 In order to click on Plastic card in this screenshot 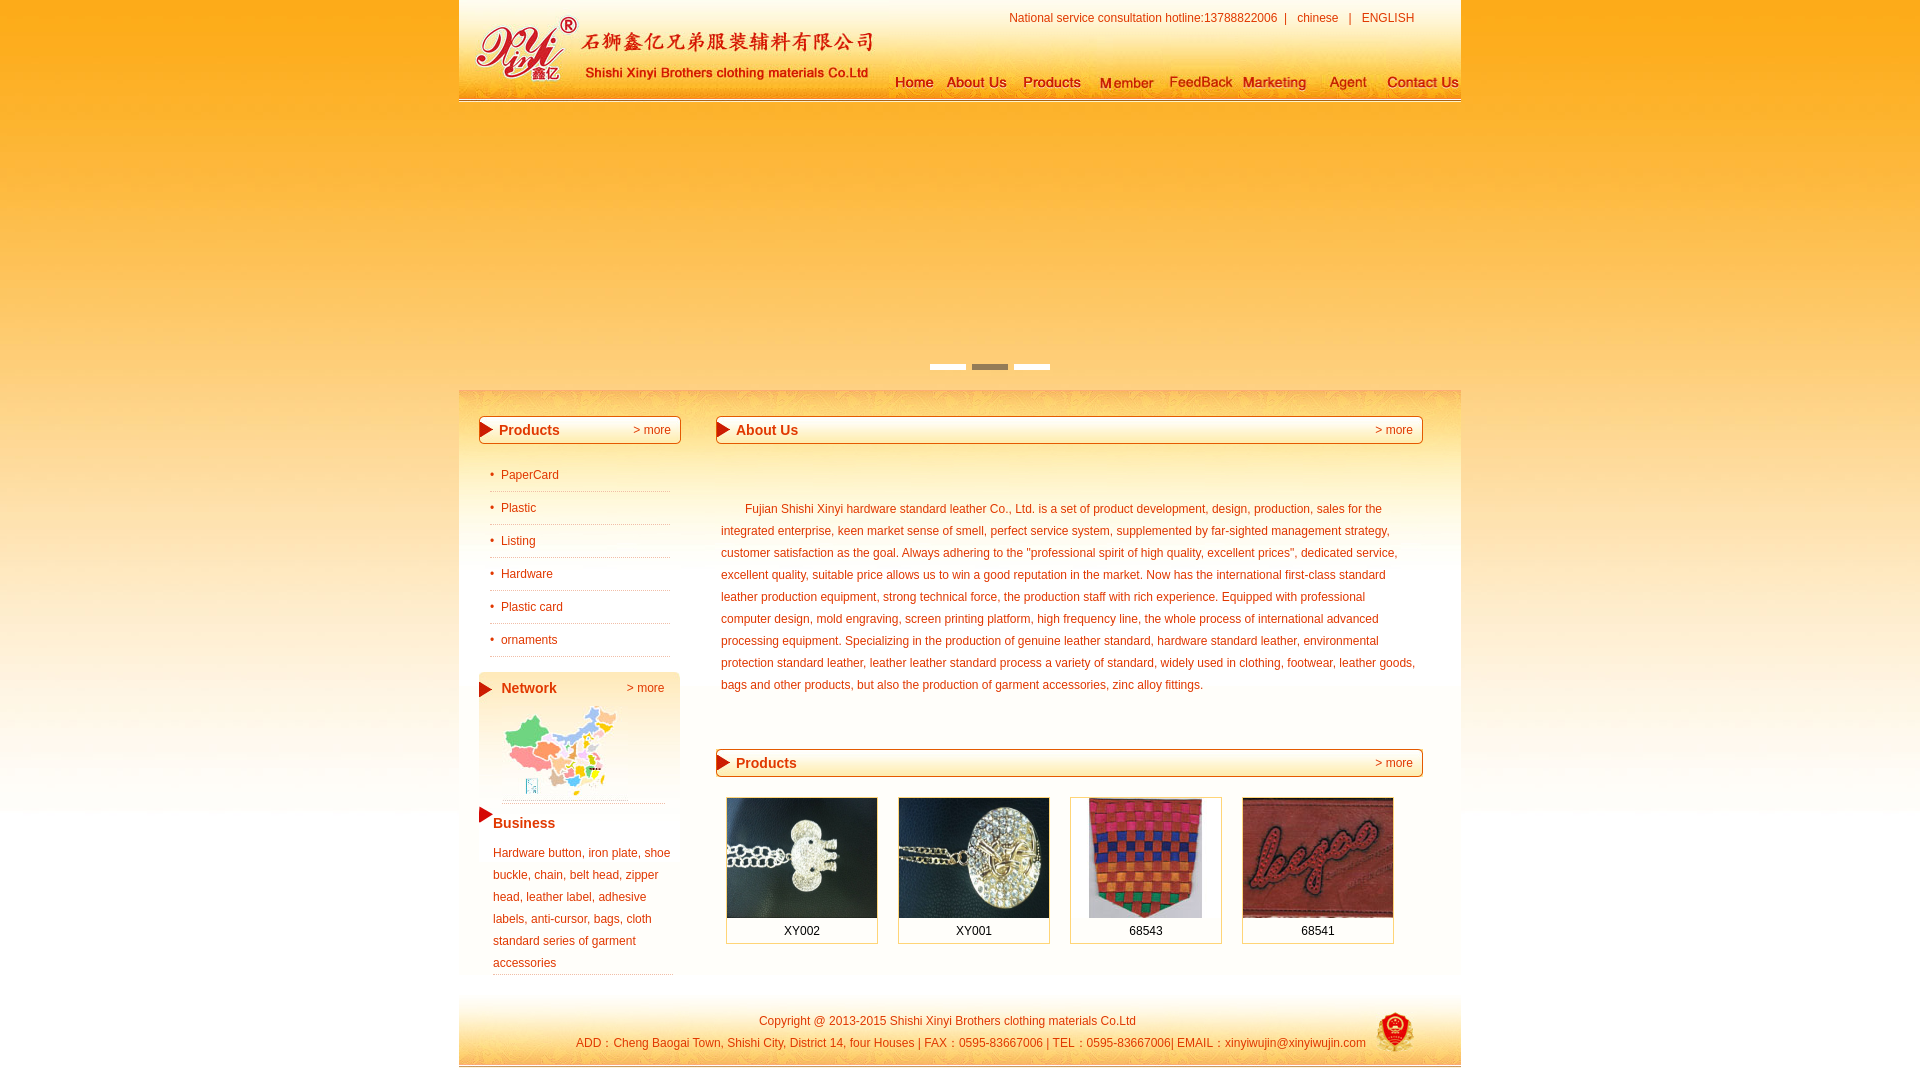, I will do `click(532, 607)`.